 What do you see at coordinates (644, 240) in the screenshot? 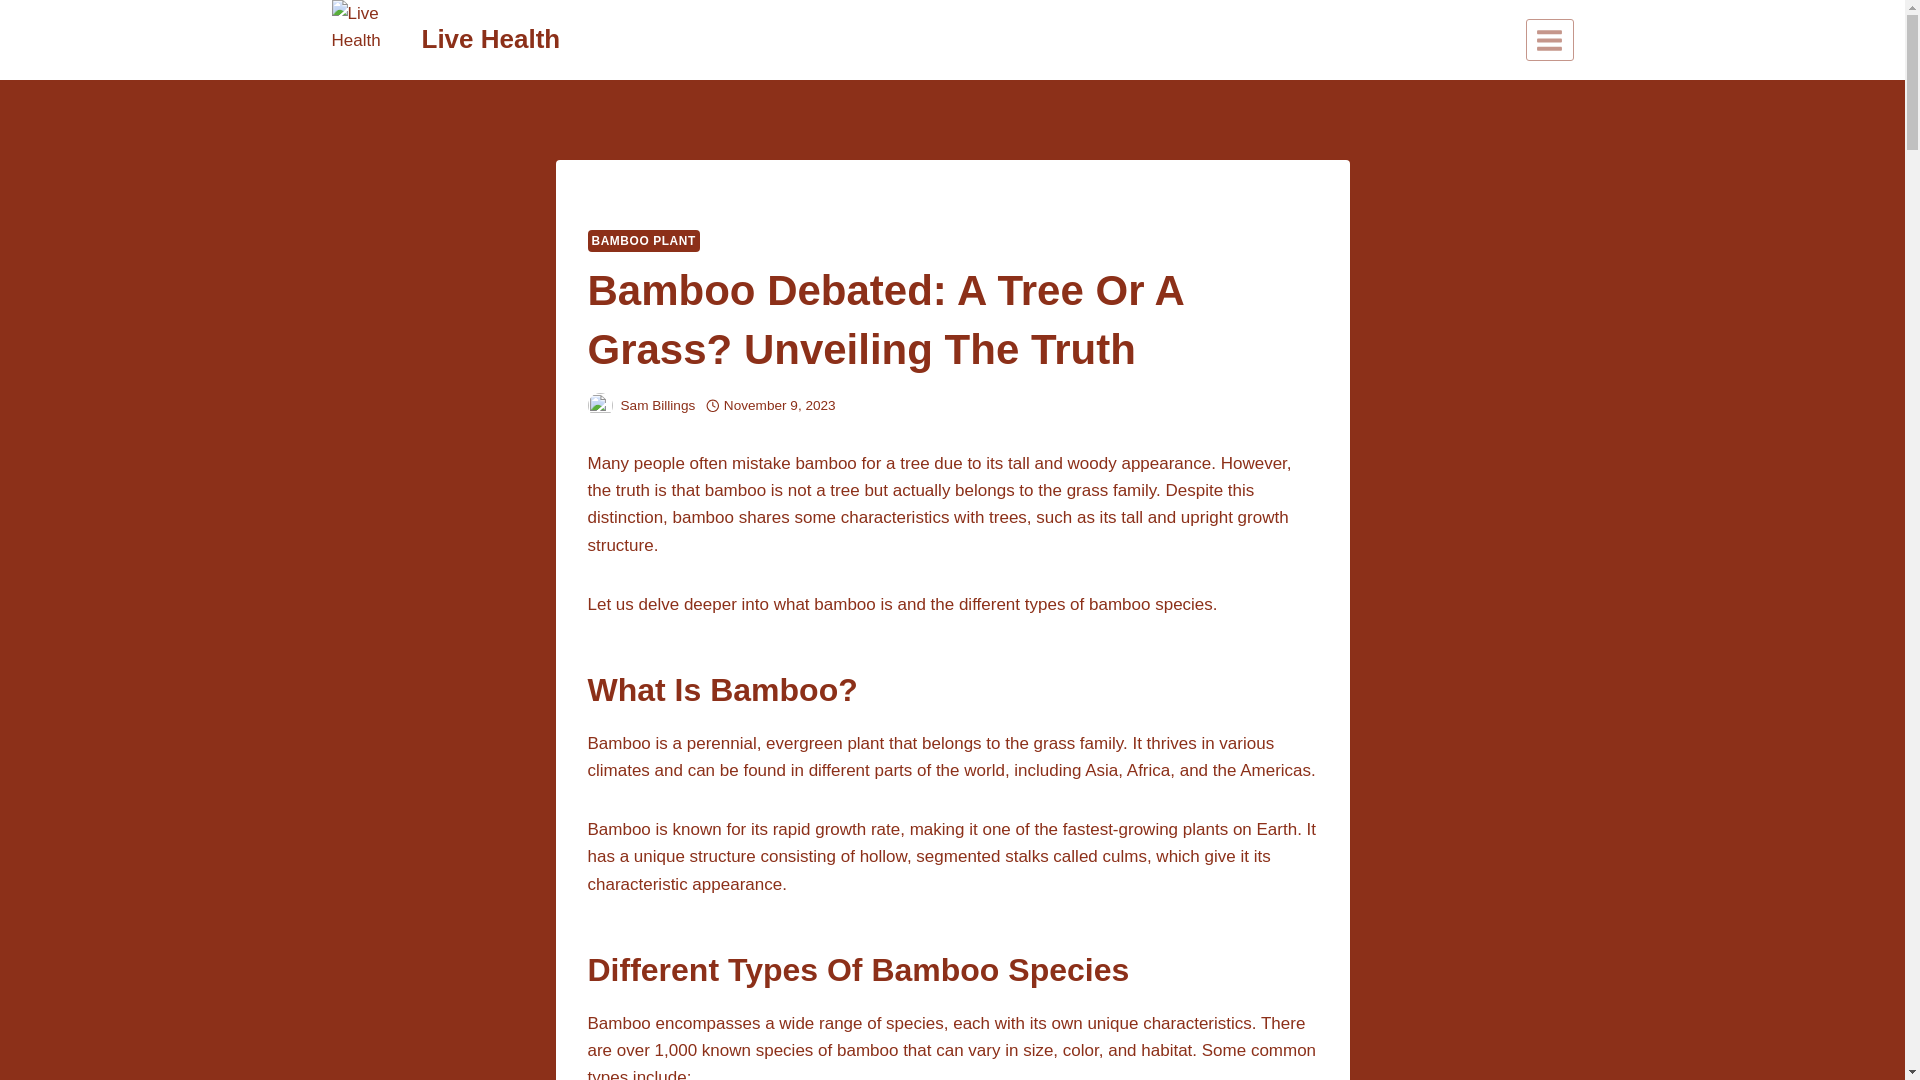
I see `BAMBOO PLANT` at bounding box center [644, 240].